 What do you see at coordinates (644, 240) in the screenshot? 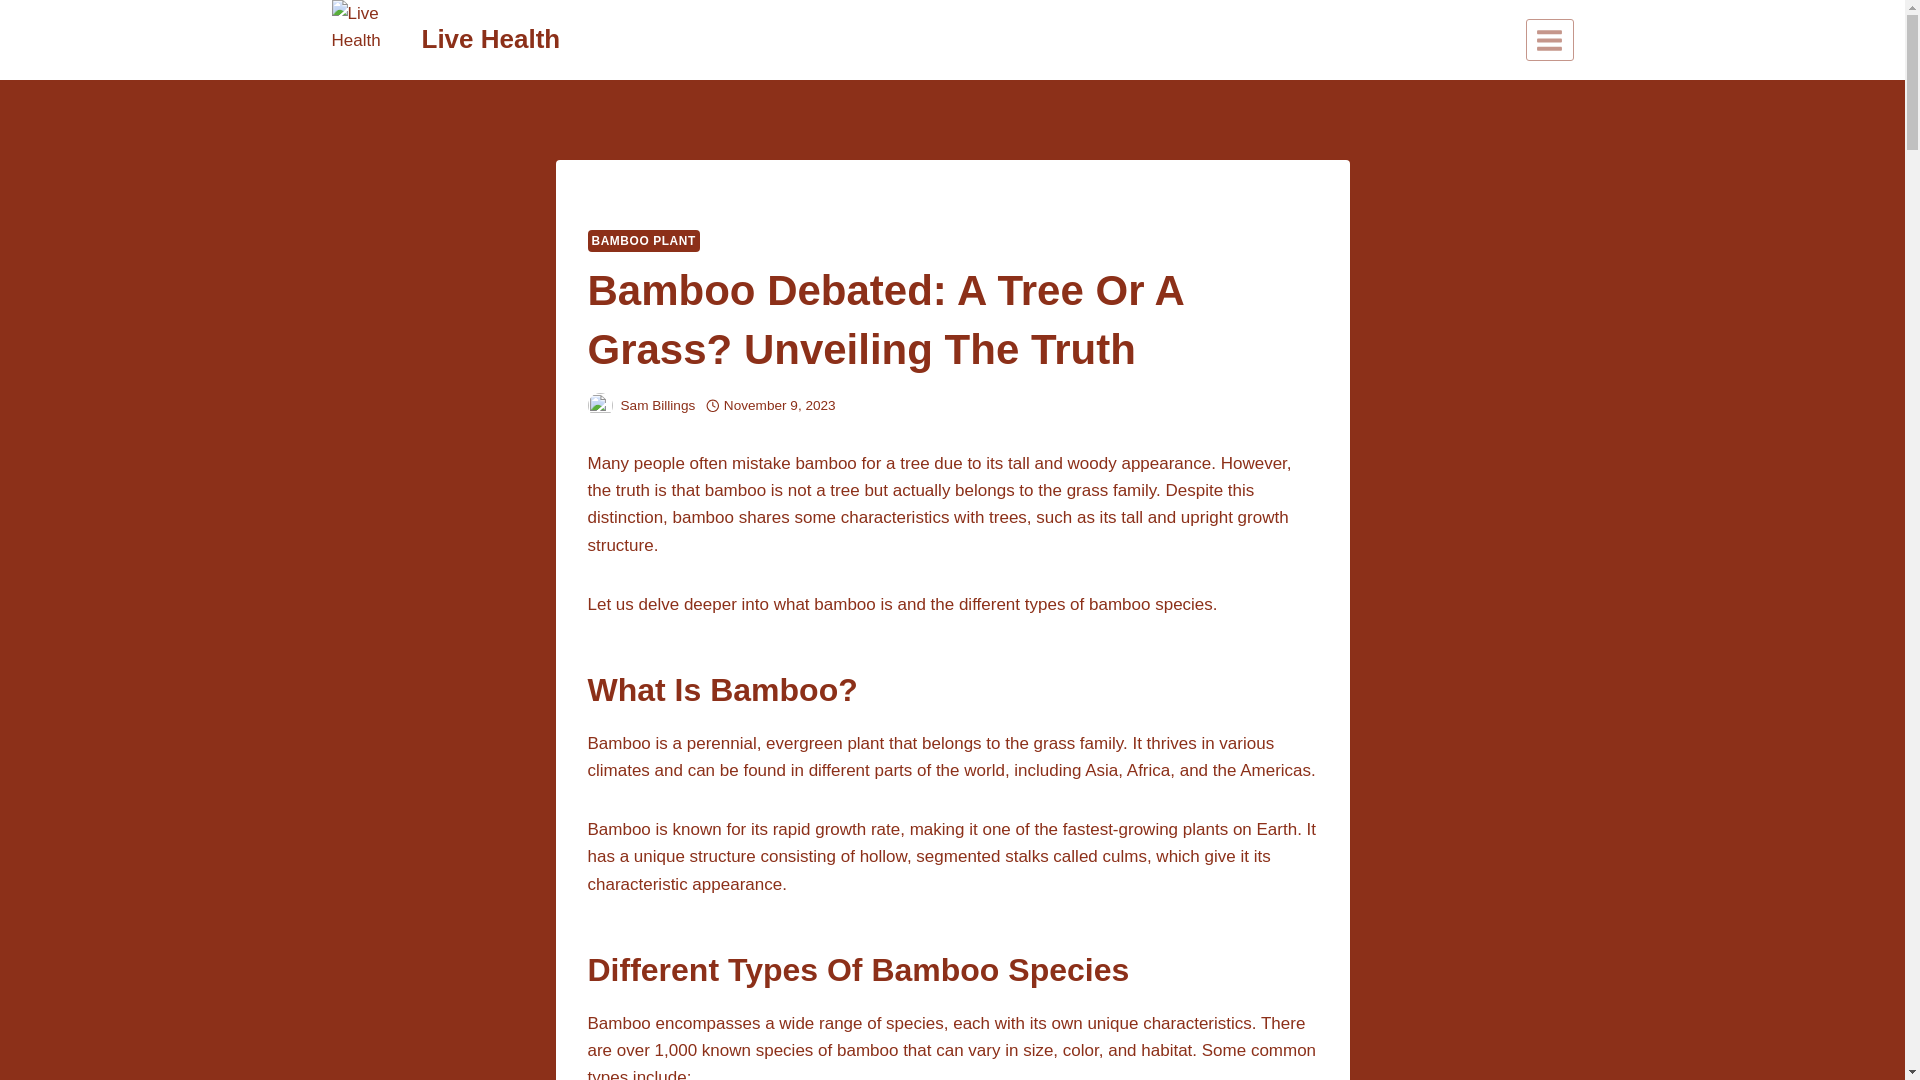
I see `BAMBOO PLANT` at bounding box center [644, 240].